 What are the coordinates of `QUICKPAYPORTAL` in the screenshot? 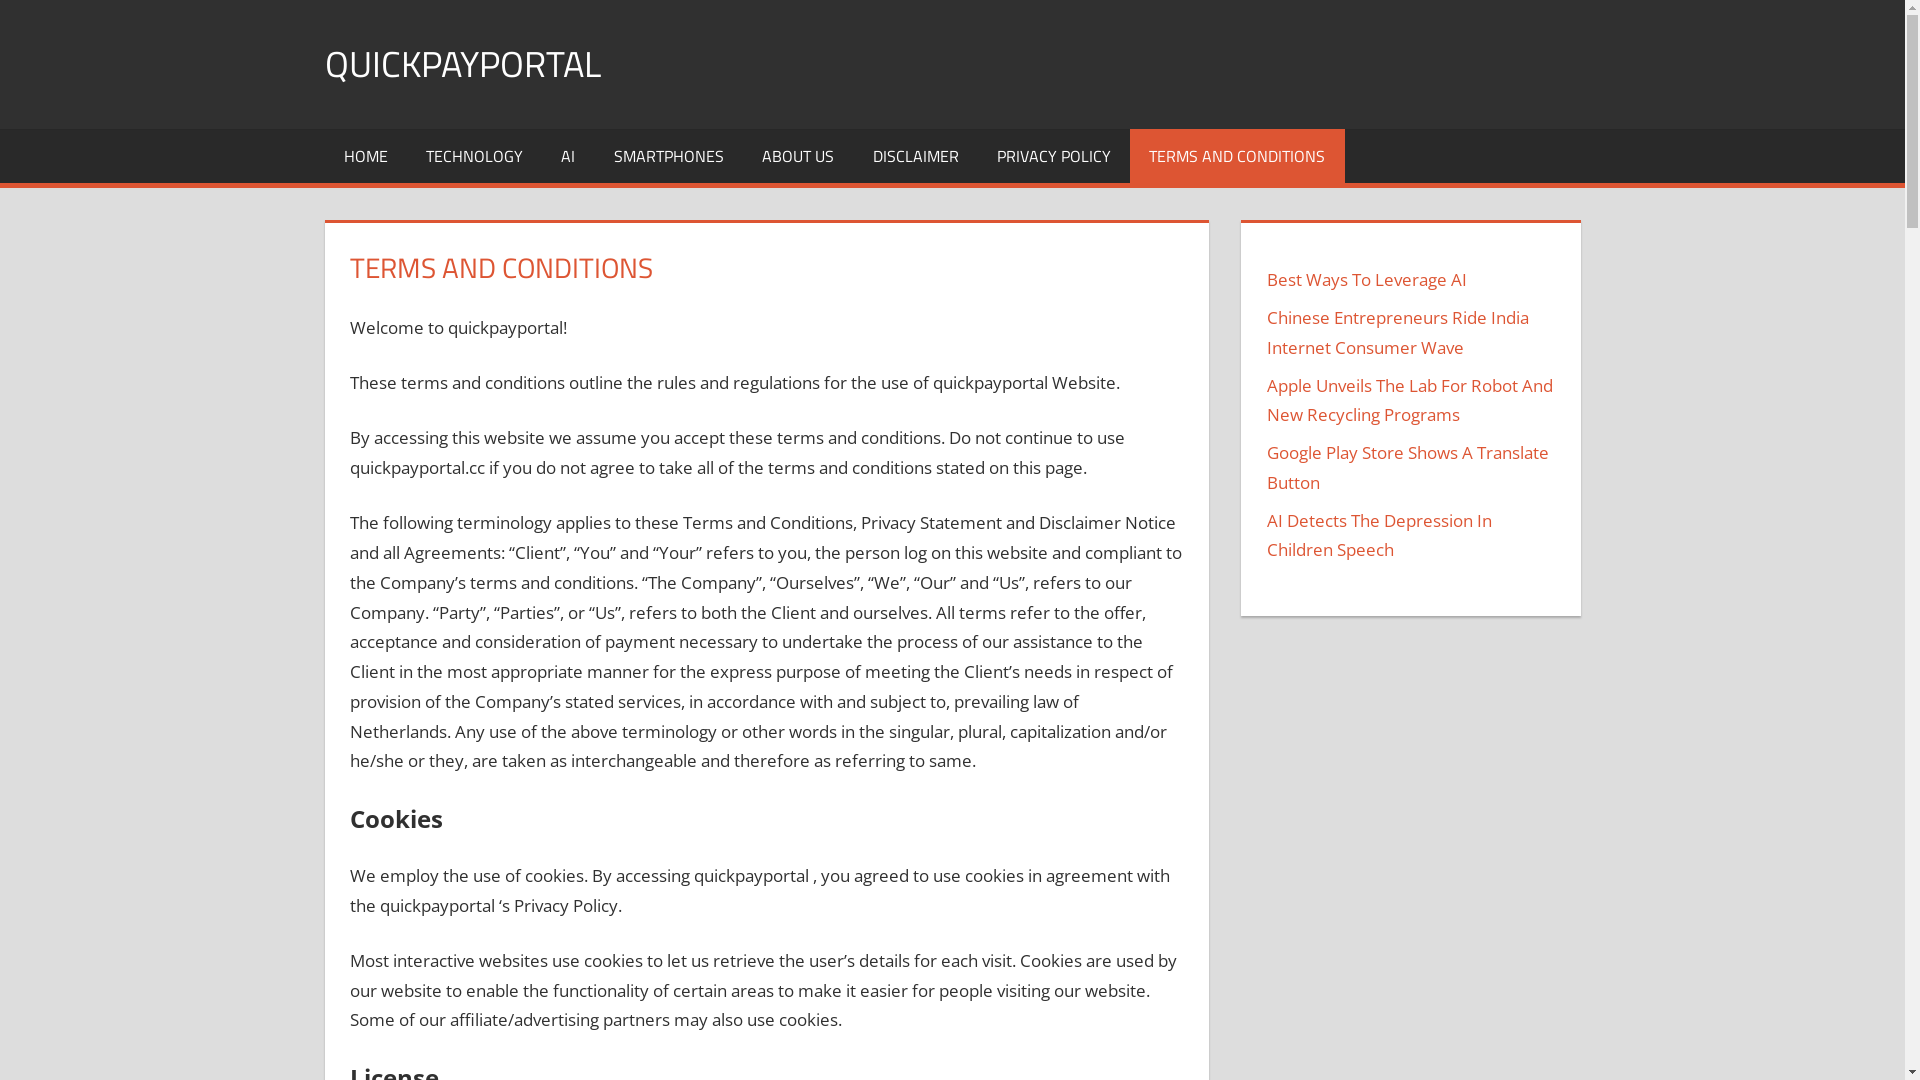 It's located at (462, 64).